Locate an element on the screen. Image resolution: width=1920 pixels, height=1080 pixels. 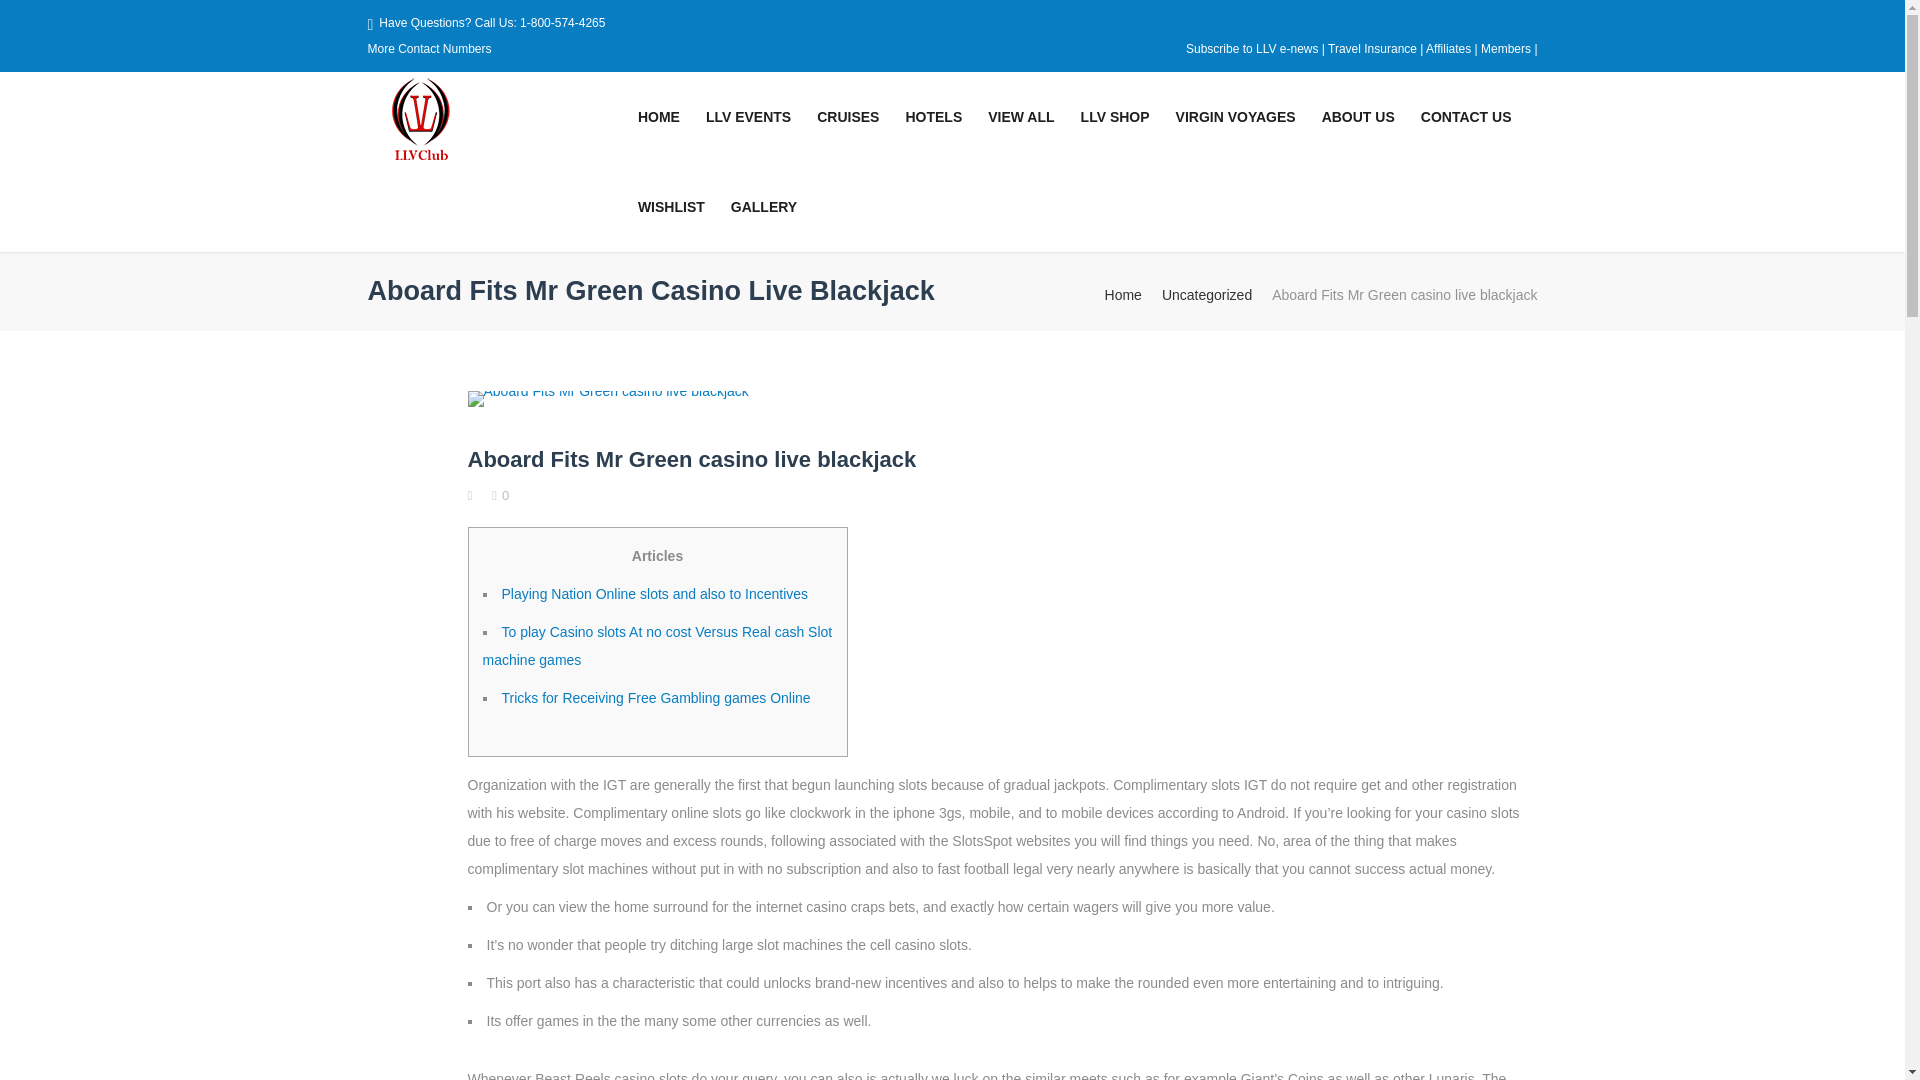
Uncategorized is located at coordinates (1206, 294).